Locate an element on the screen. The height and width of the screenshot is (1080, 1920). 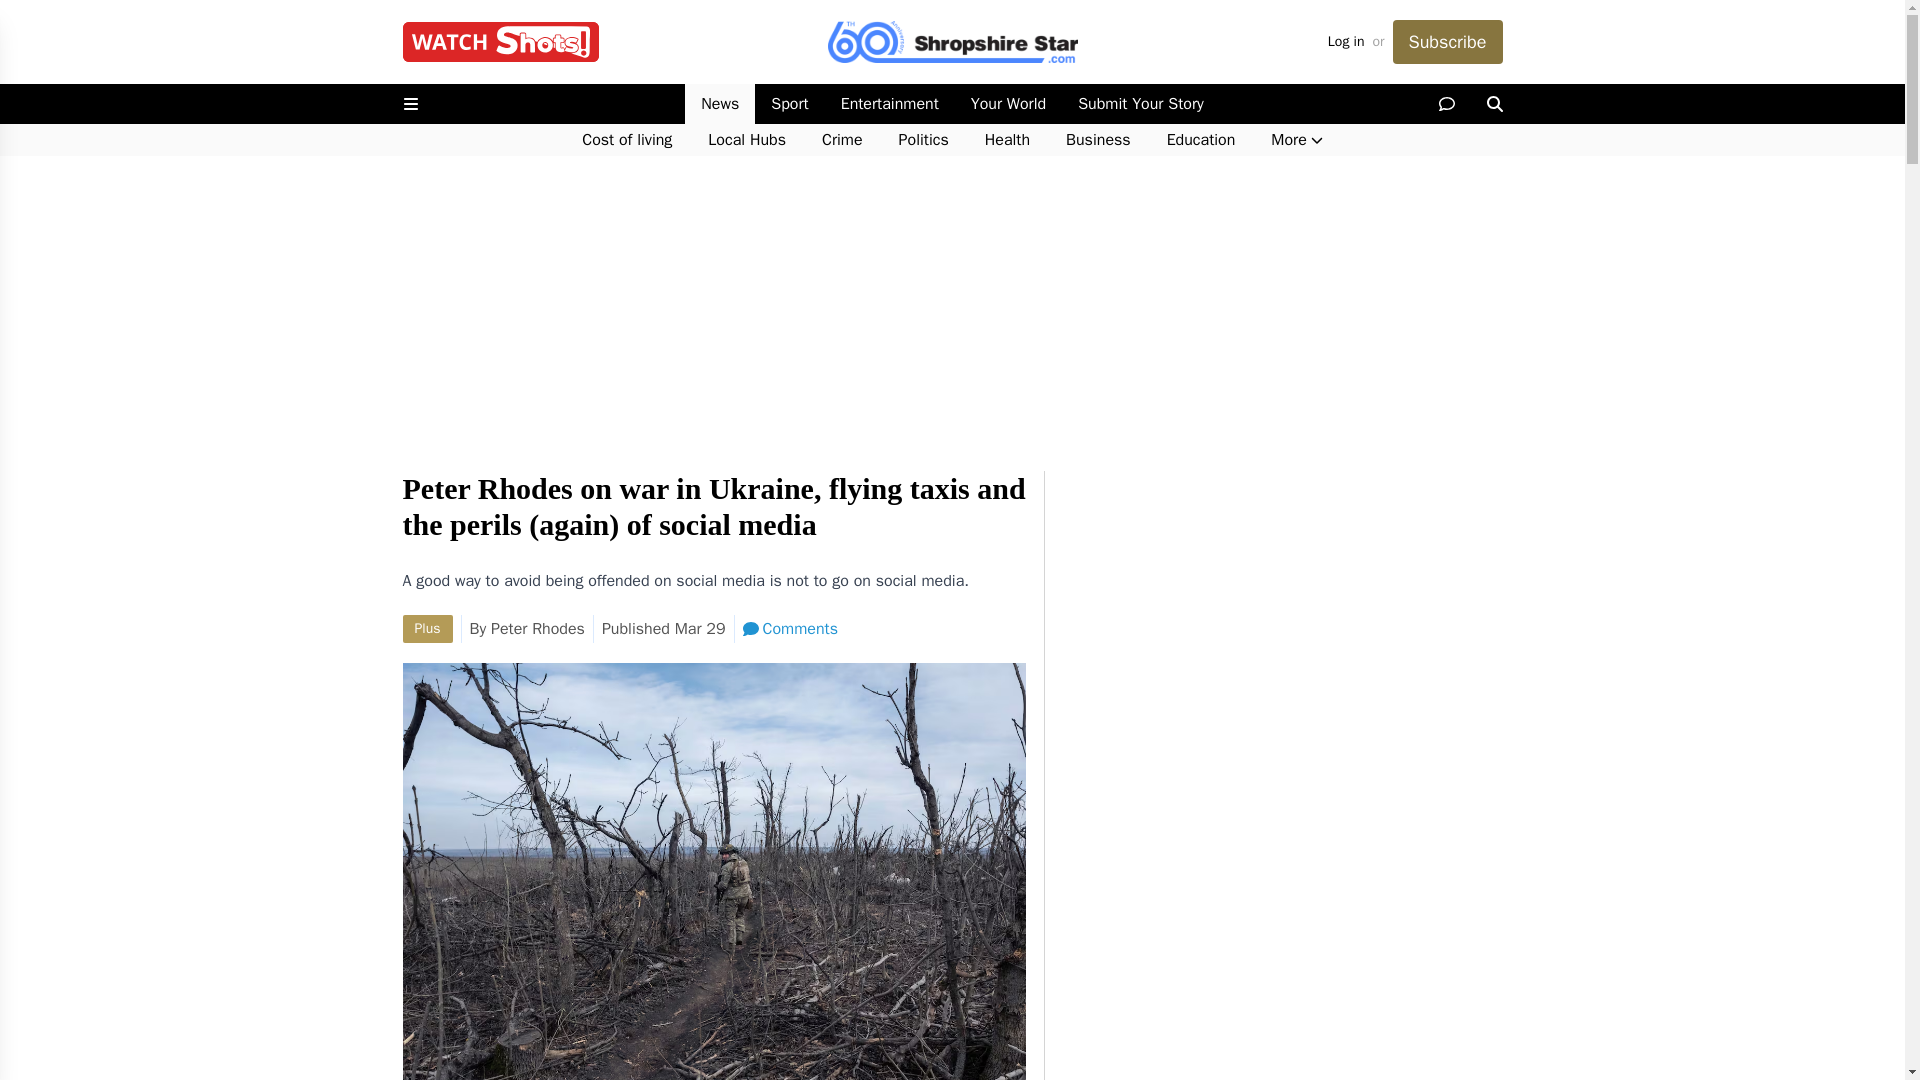
Local Hubs is located at coordinates (746, 140).